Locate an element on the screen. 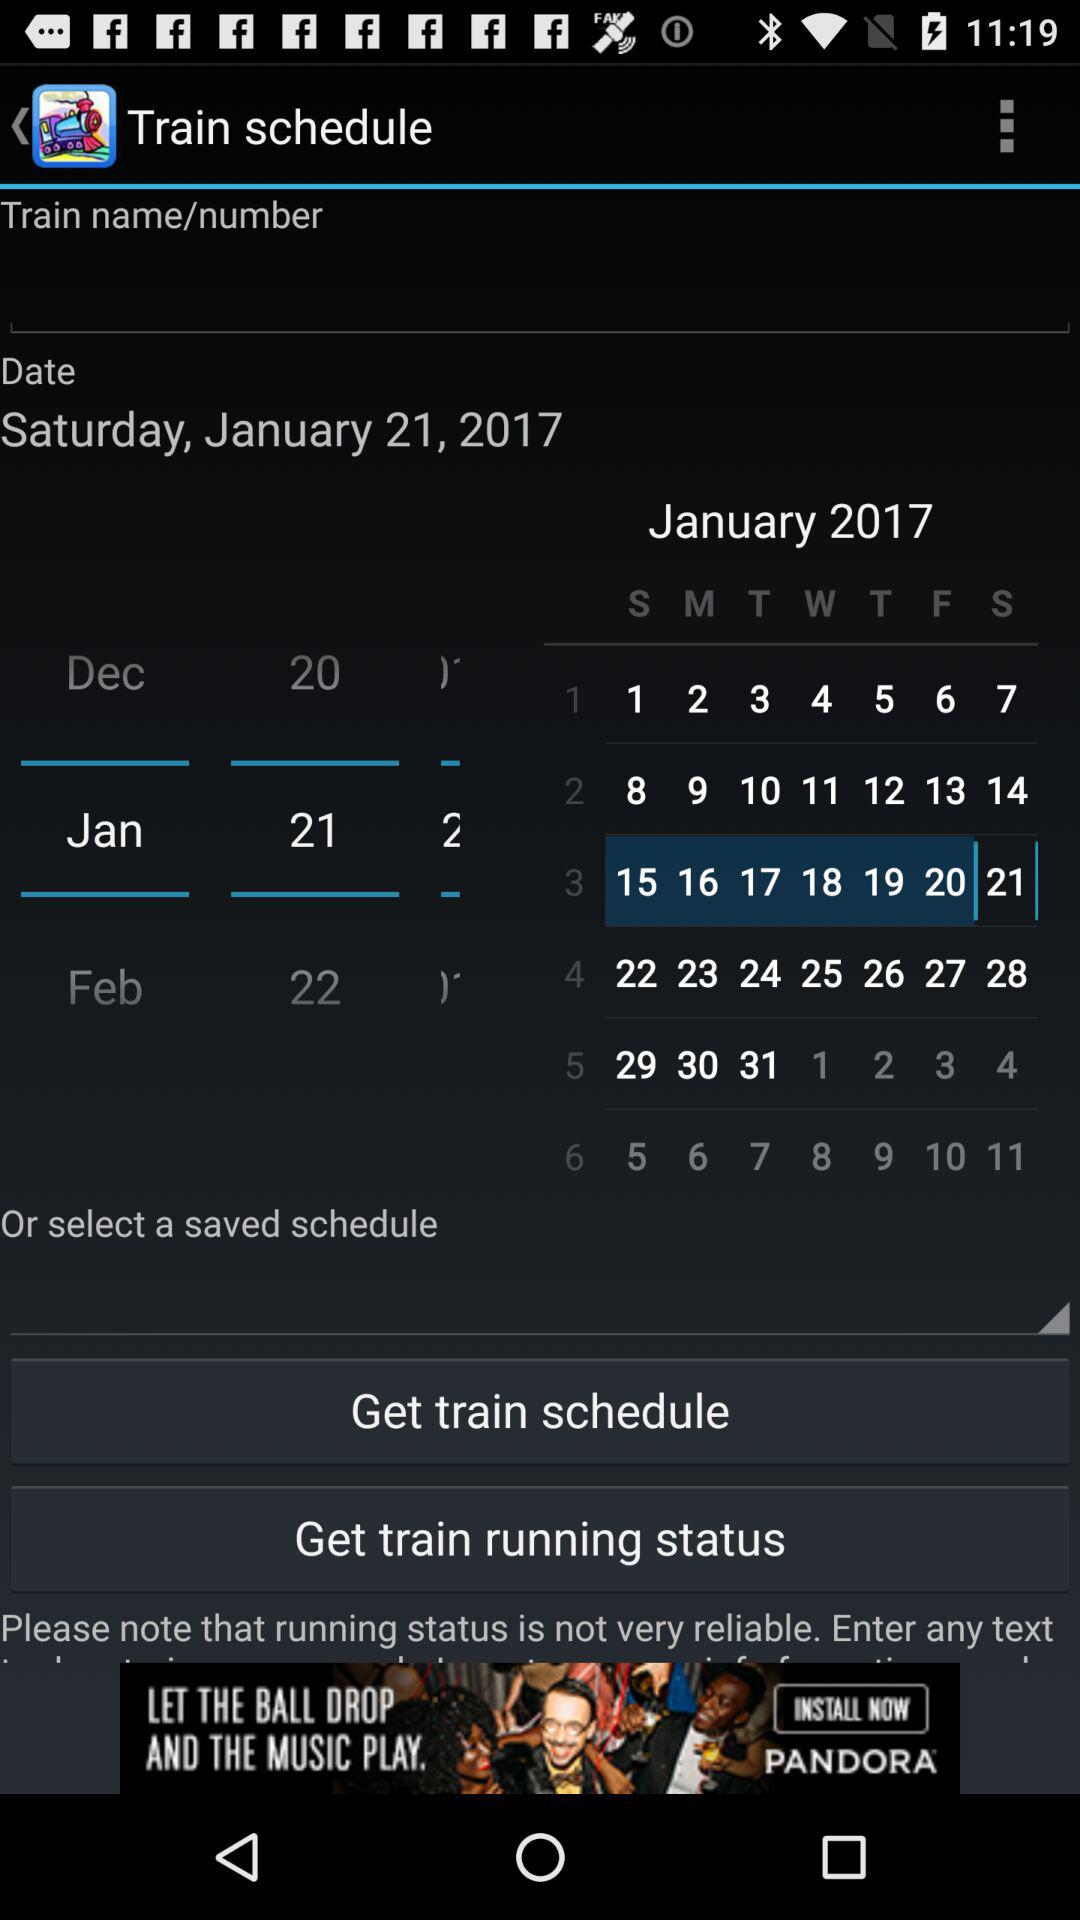 Image resolution: width=1080 pixels, height=1920 pixels. click on advertisement is located at coordinates (540, 1728).